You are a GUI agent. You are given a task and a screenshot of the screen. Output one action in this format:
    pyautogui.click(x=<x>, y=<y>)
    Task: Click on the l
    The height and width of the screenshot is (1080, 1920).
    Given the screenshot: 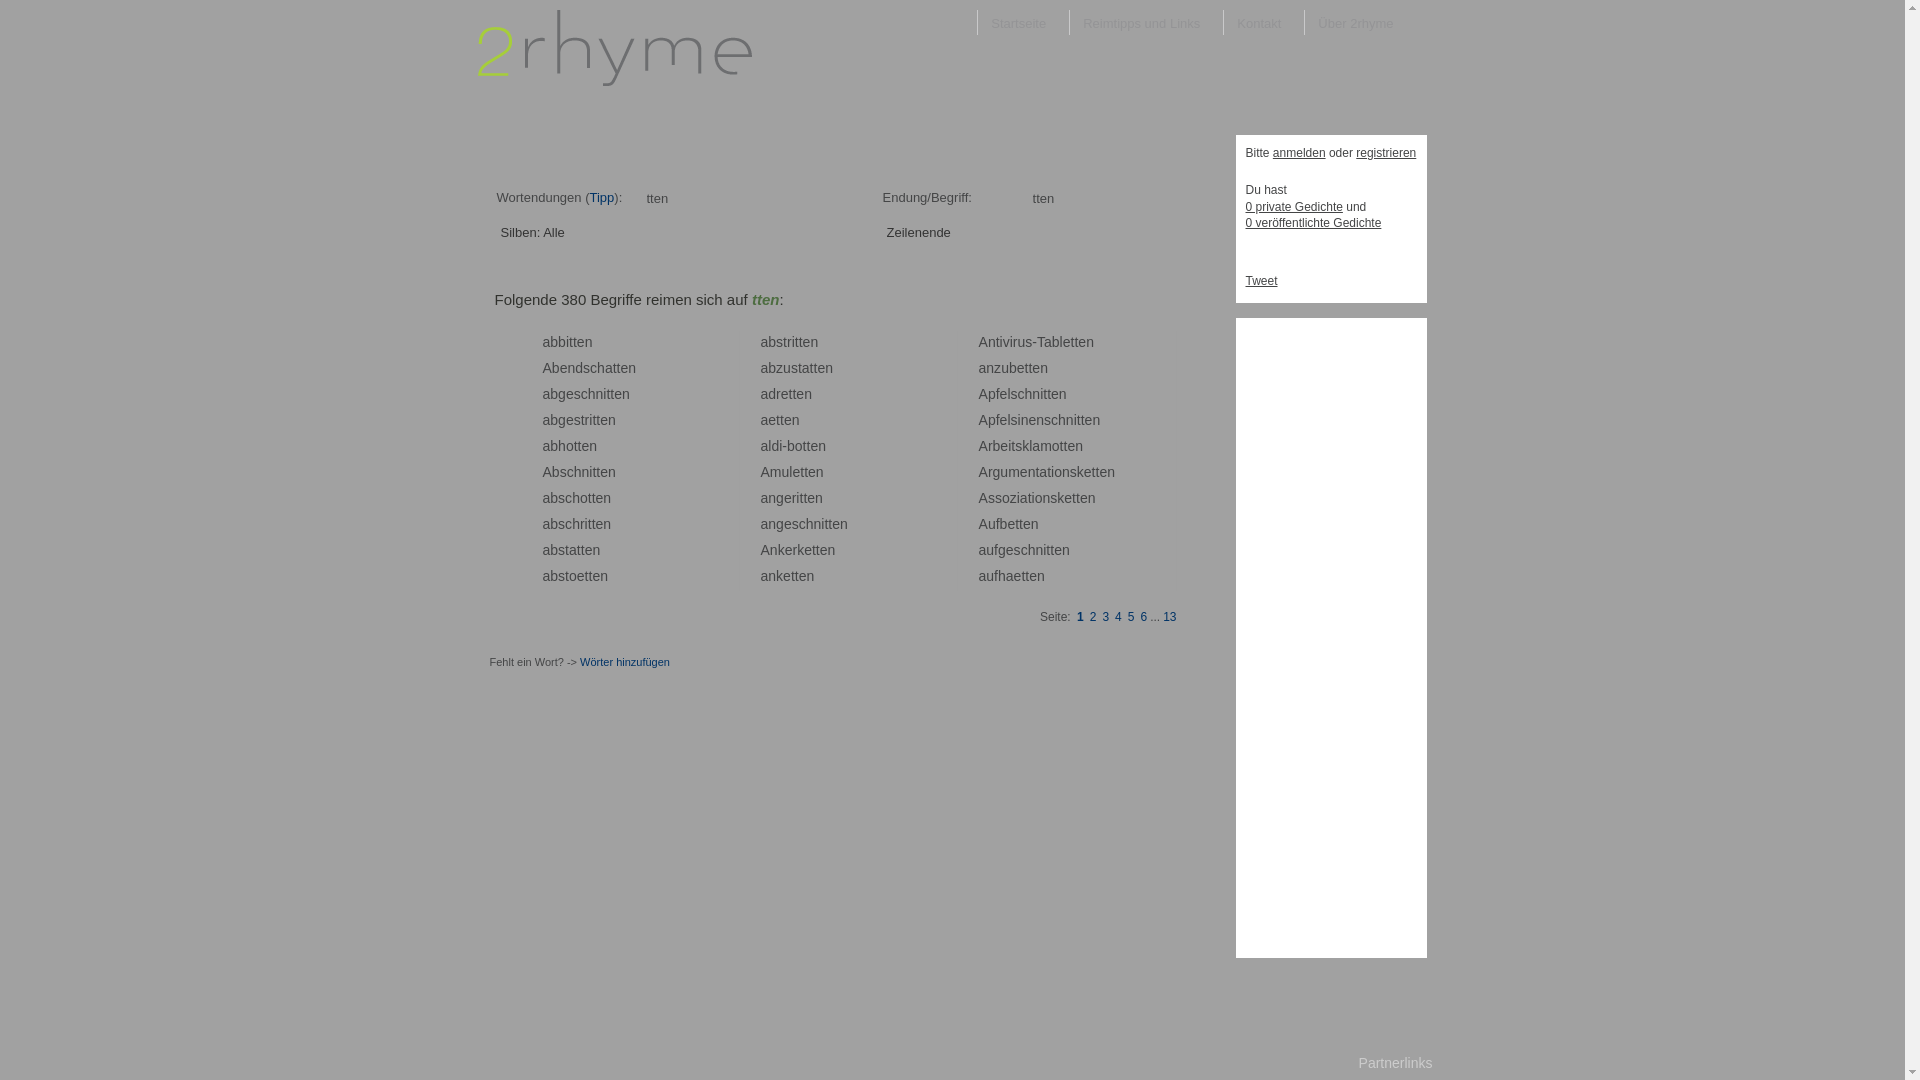 What is the action you would take?
    pyautogui.click(x=1008, y=394)
    